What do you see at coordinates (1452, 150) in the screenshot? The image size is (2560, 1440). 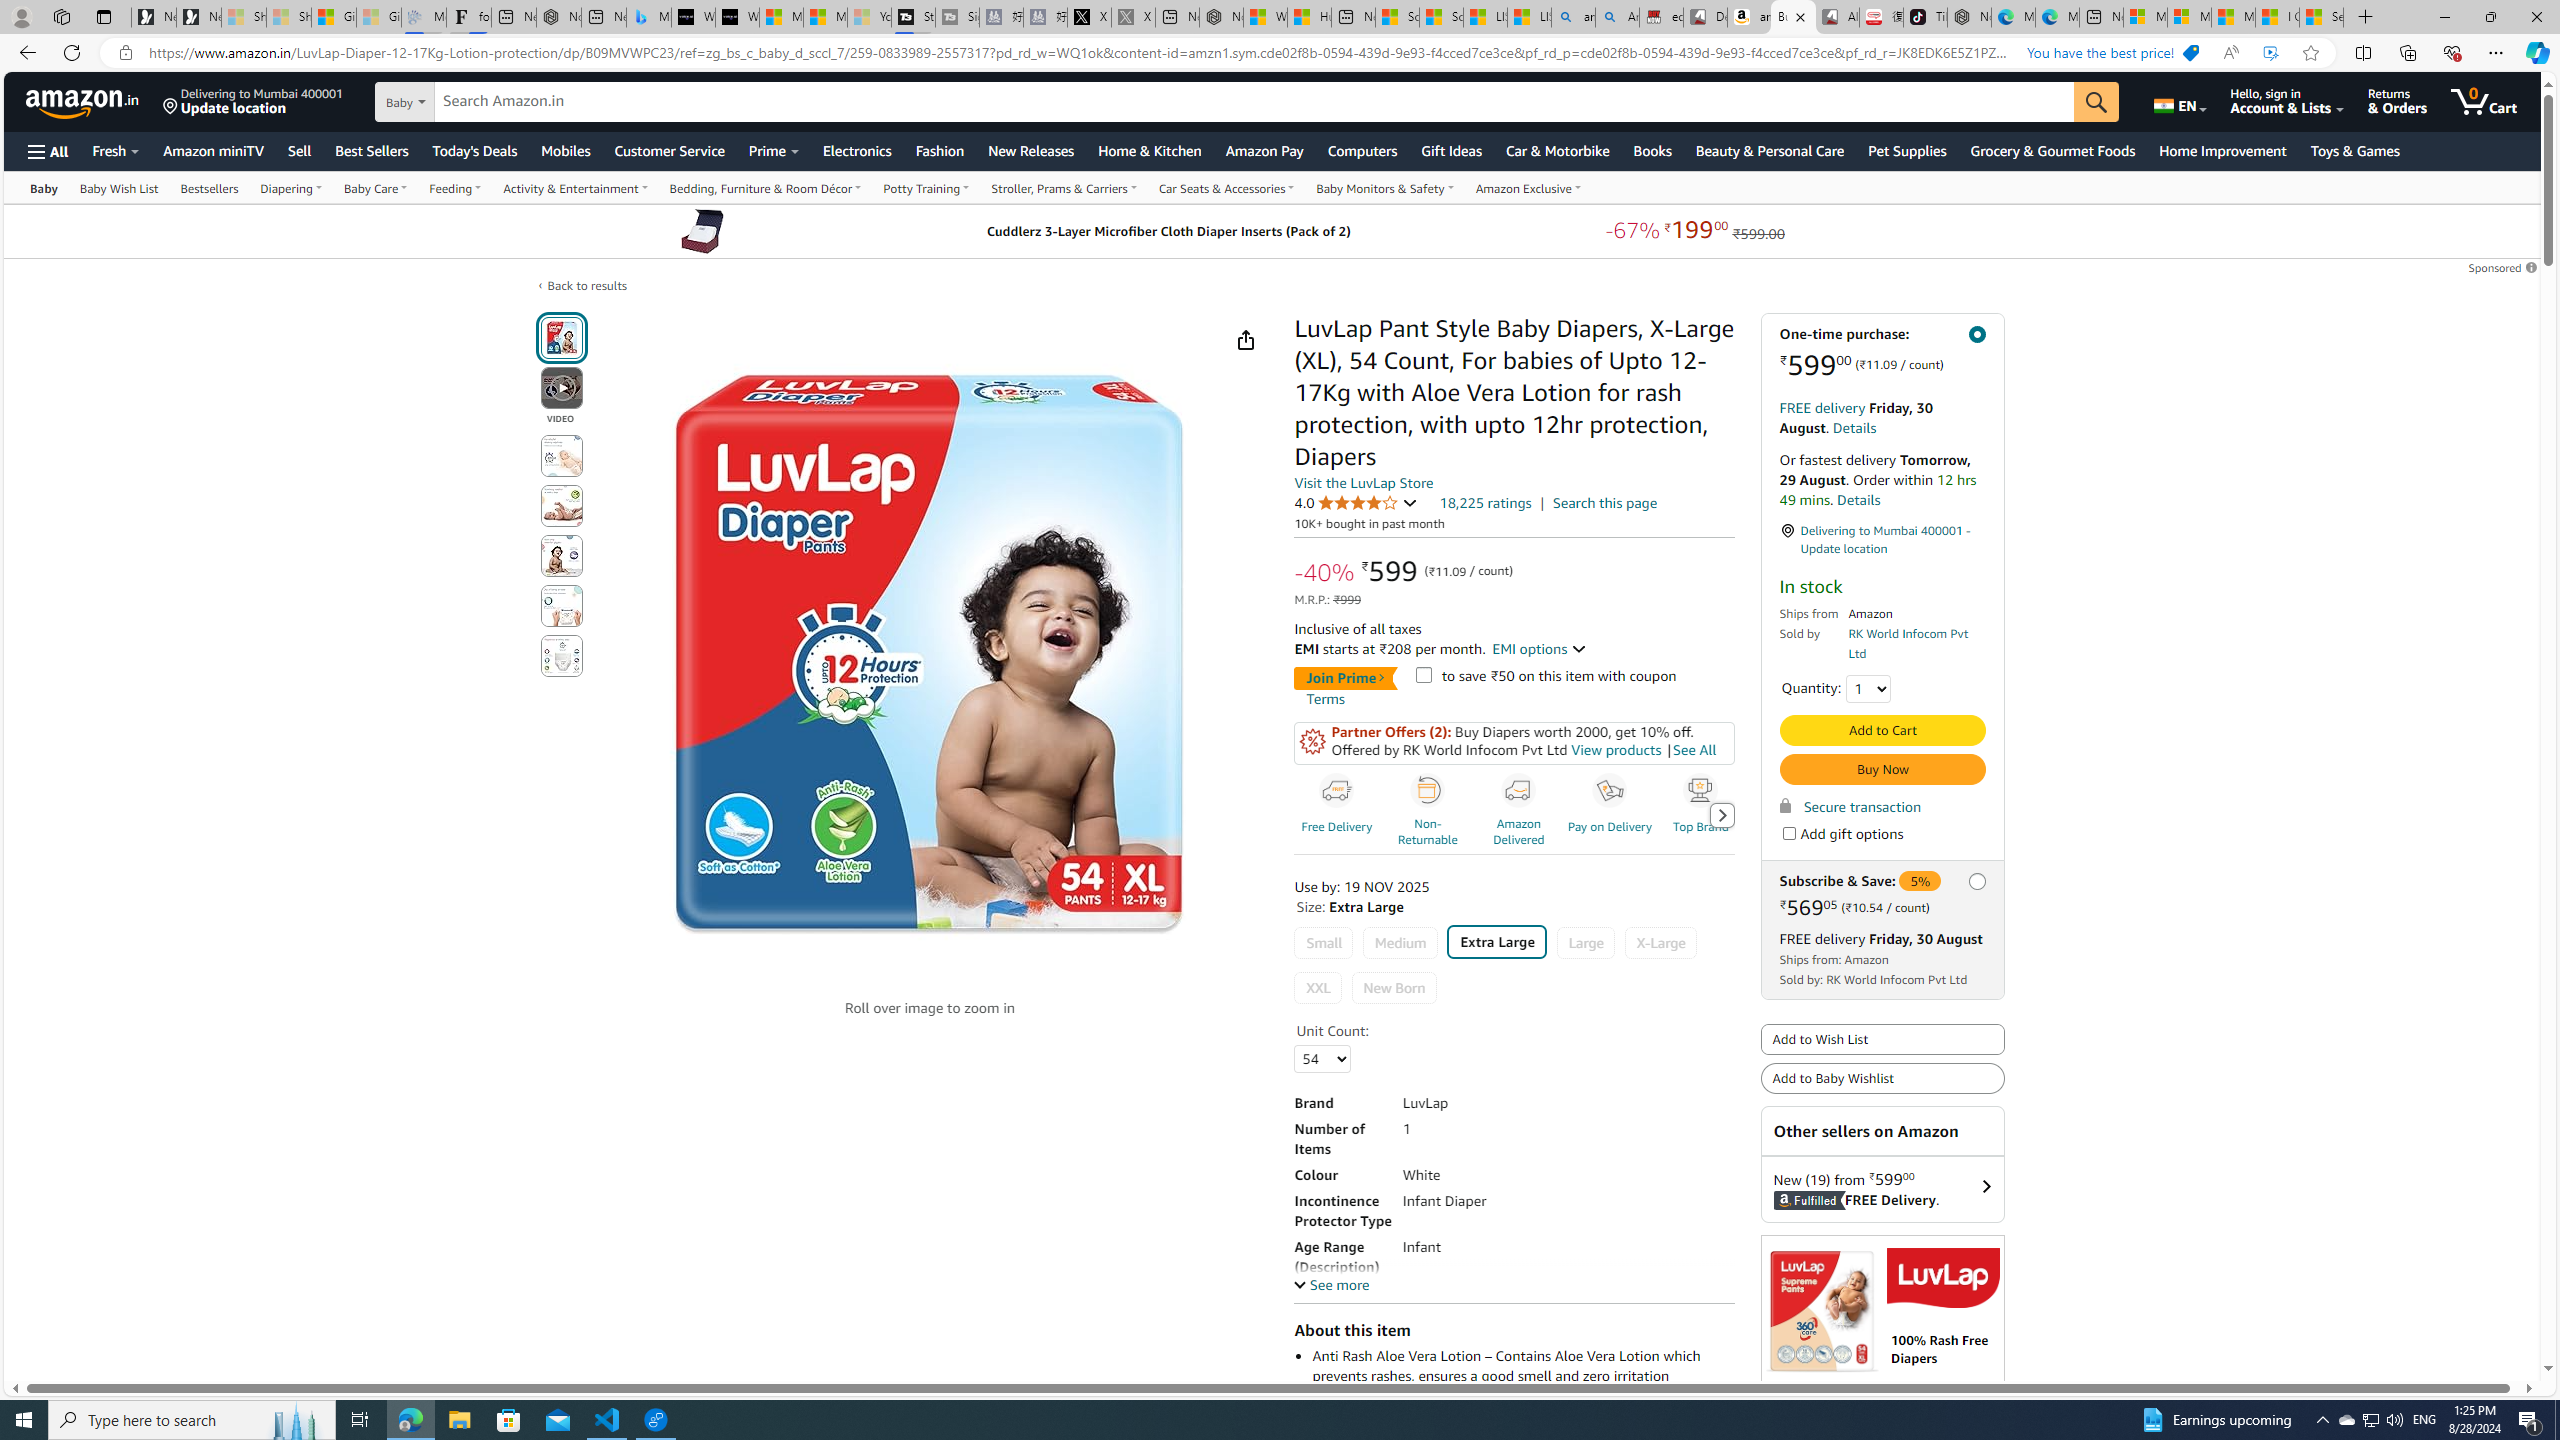 I see `Gift Ideas` at bounding box center [1452, 150].